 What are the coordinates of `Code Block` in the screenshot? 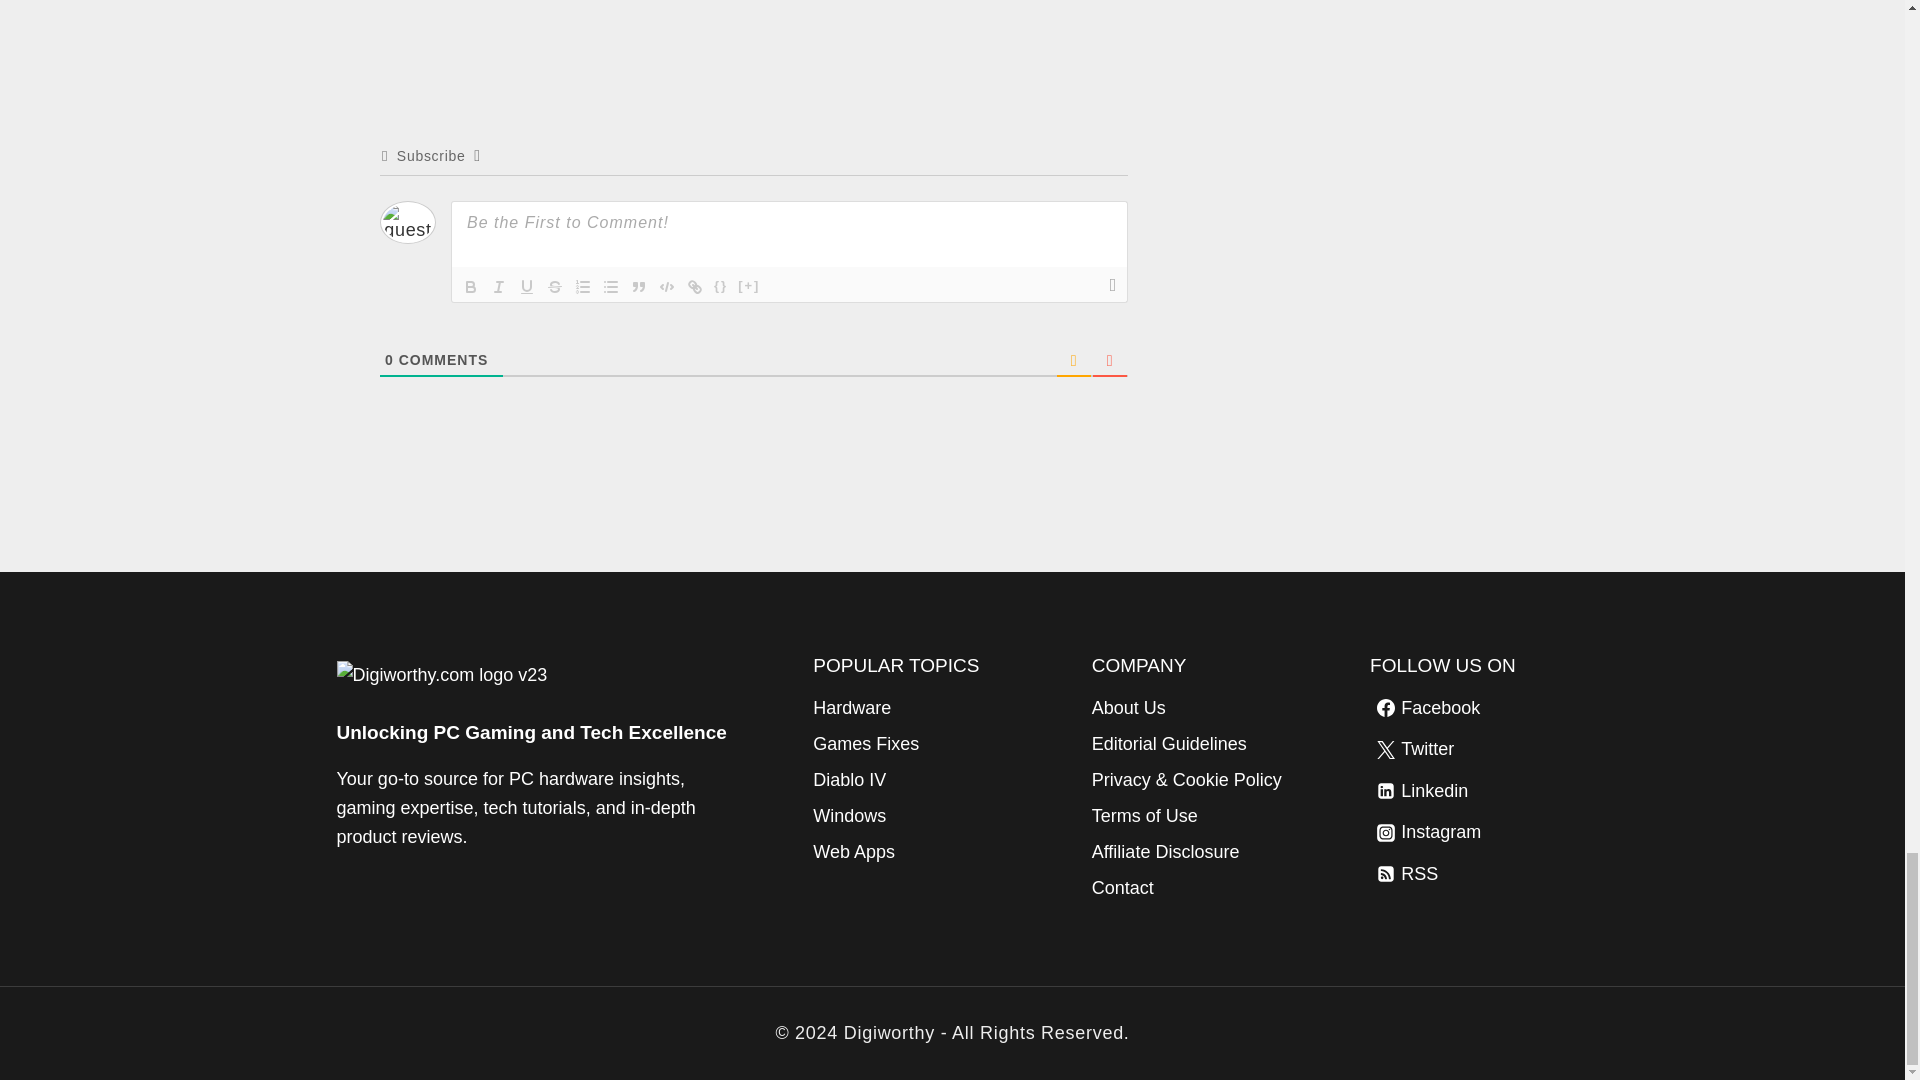 It's located at (666, 287).